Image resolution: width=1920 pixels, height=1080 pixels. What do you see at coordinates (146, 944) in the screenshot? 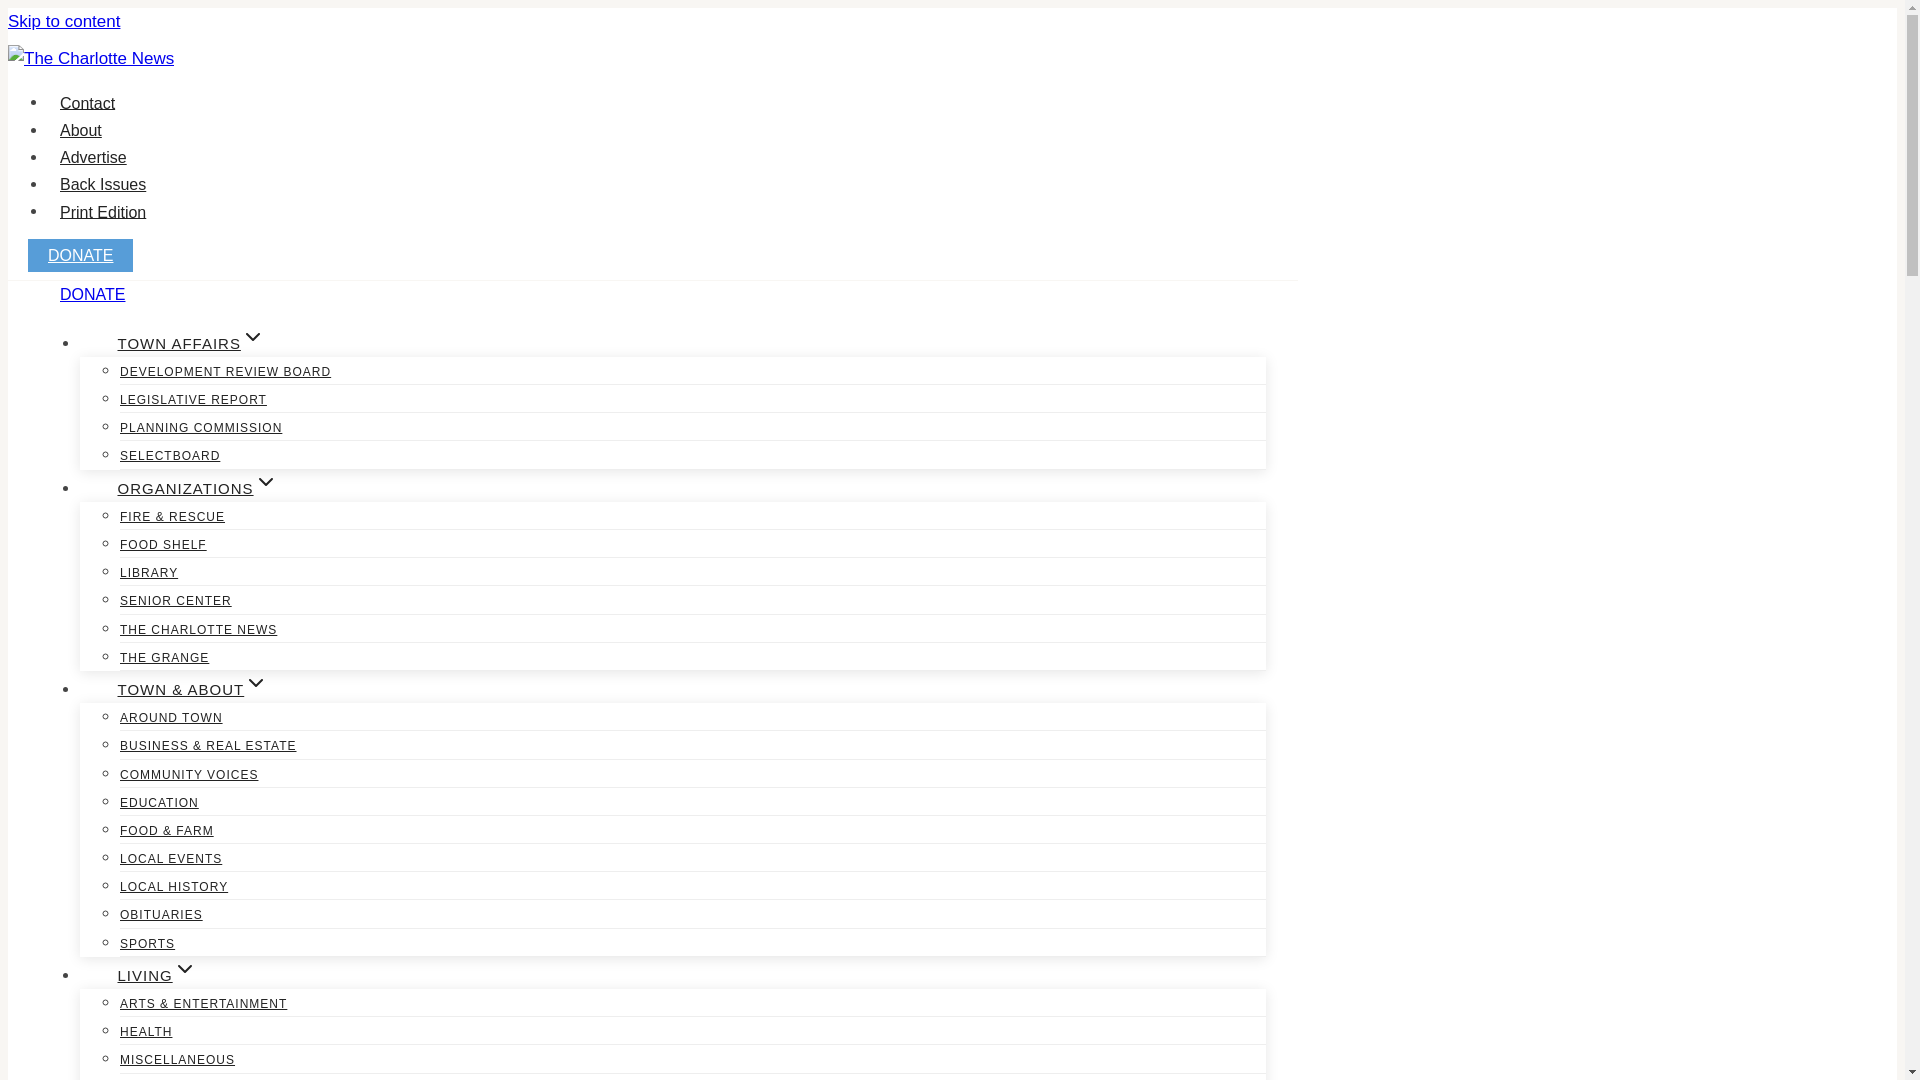
I see `SPORTS` at bounding box center [146, 944].